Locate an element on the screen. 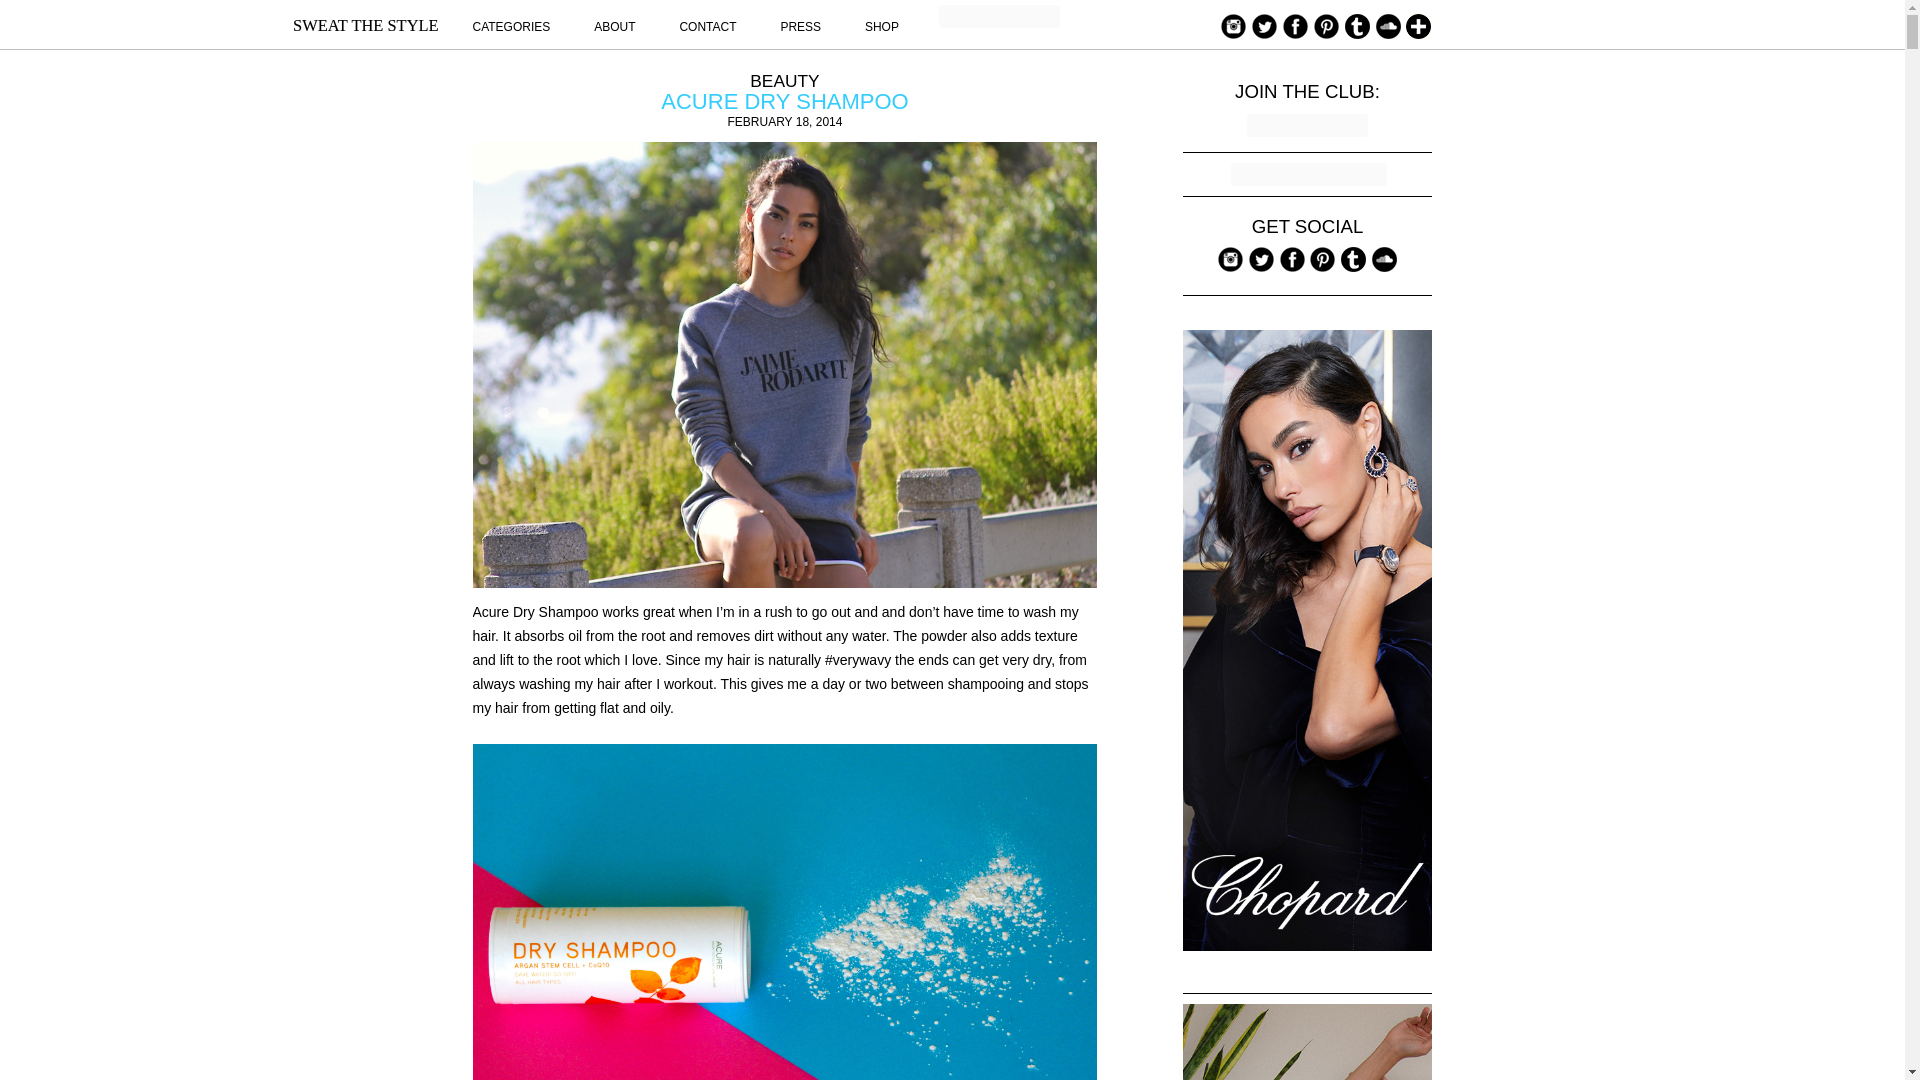 The image size is (1920, 1080). Skip to content is located at coordinates (1181, 12).